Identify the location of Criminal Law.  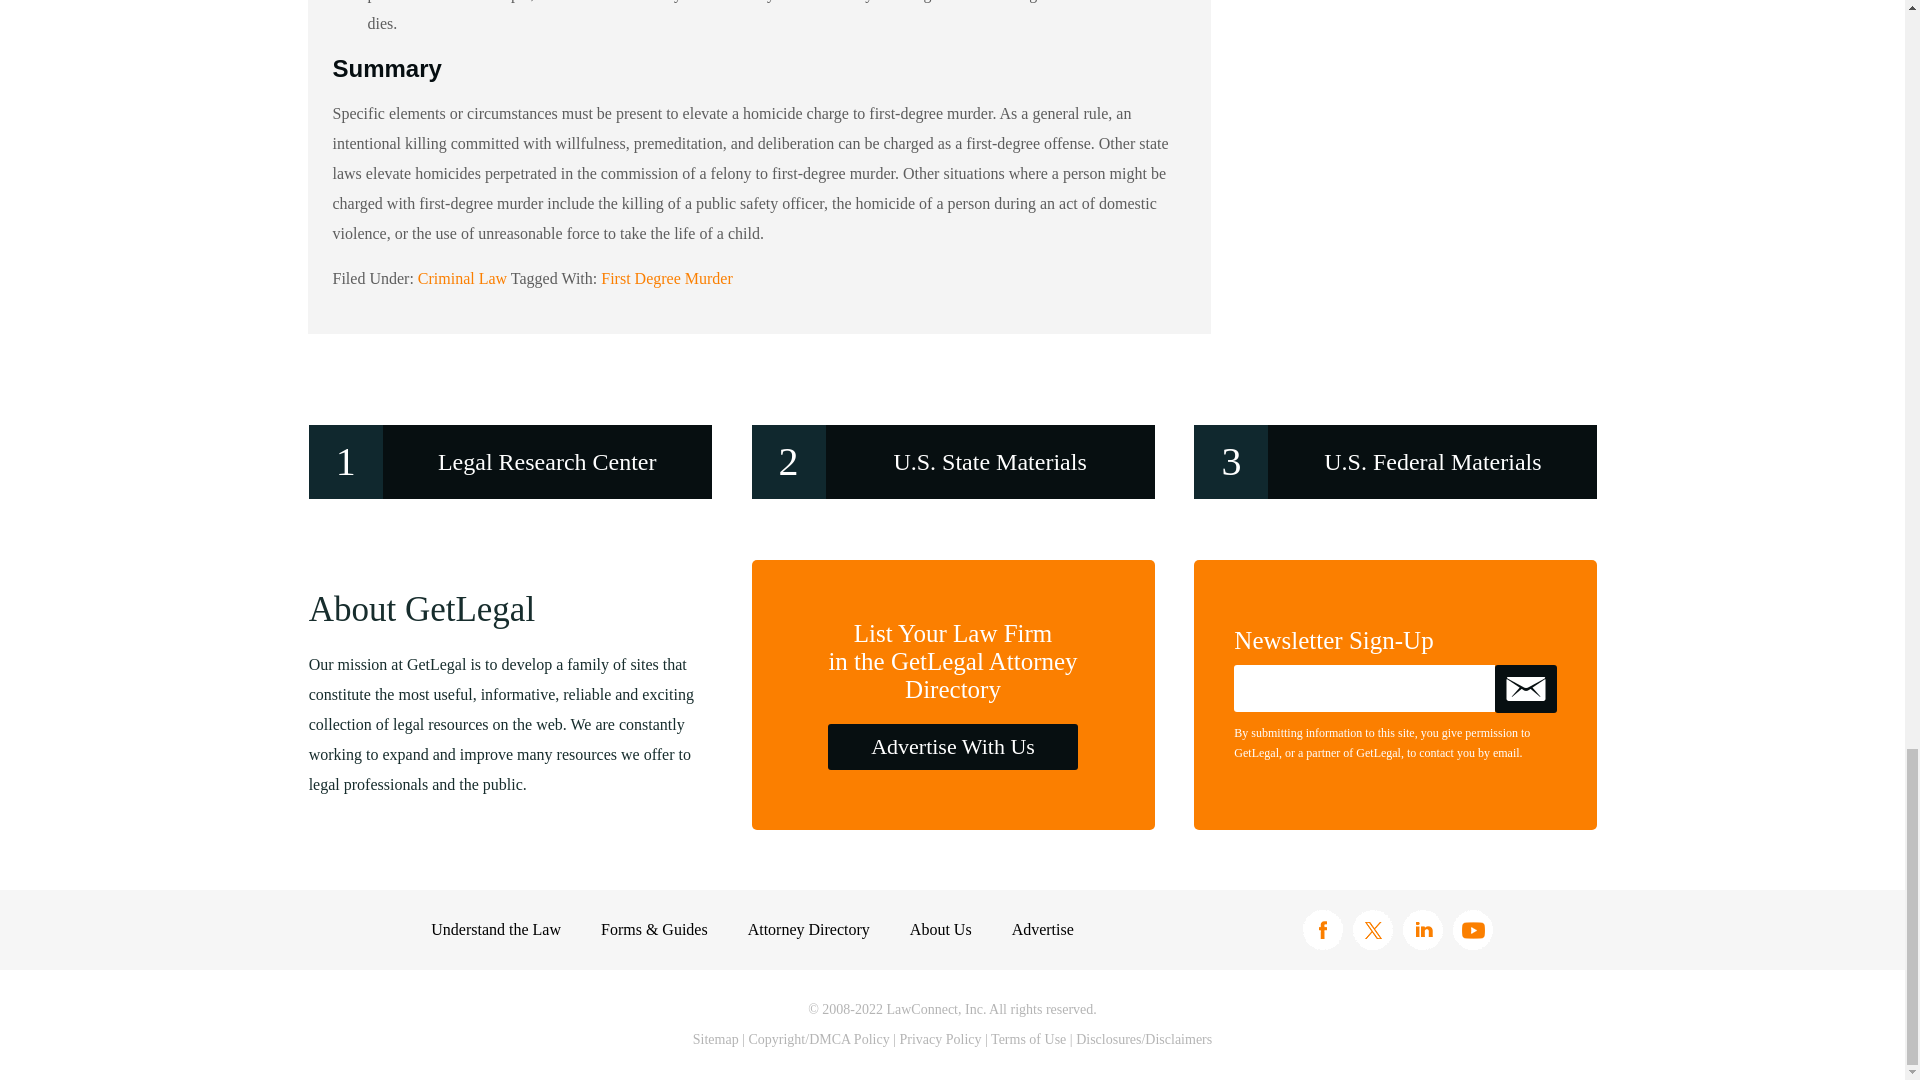
(462, 278).